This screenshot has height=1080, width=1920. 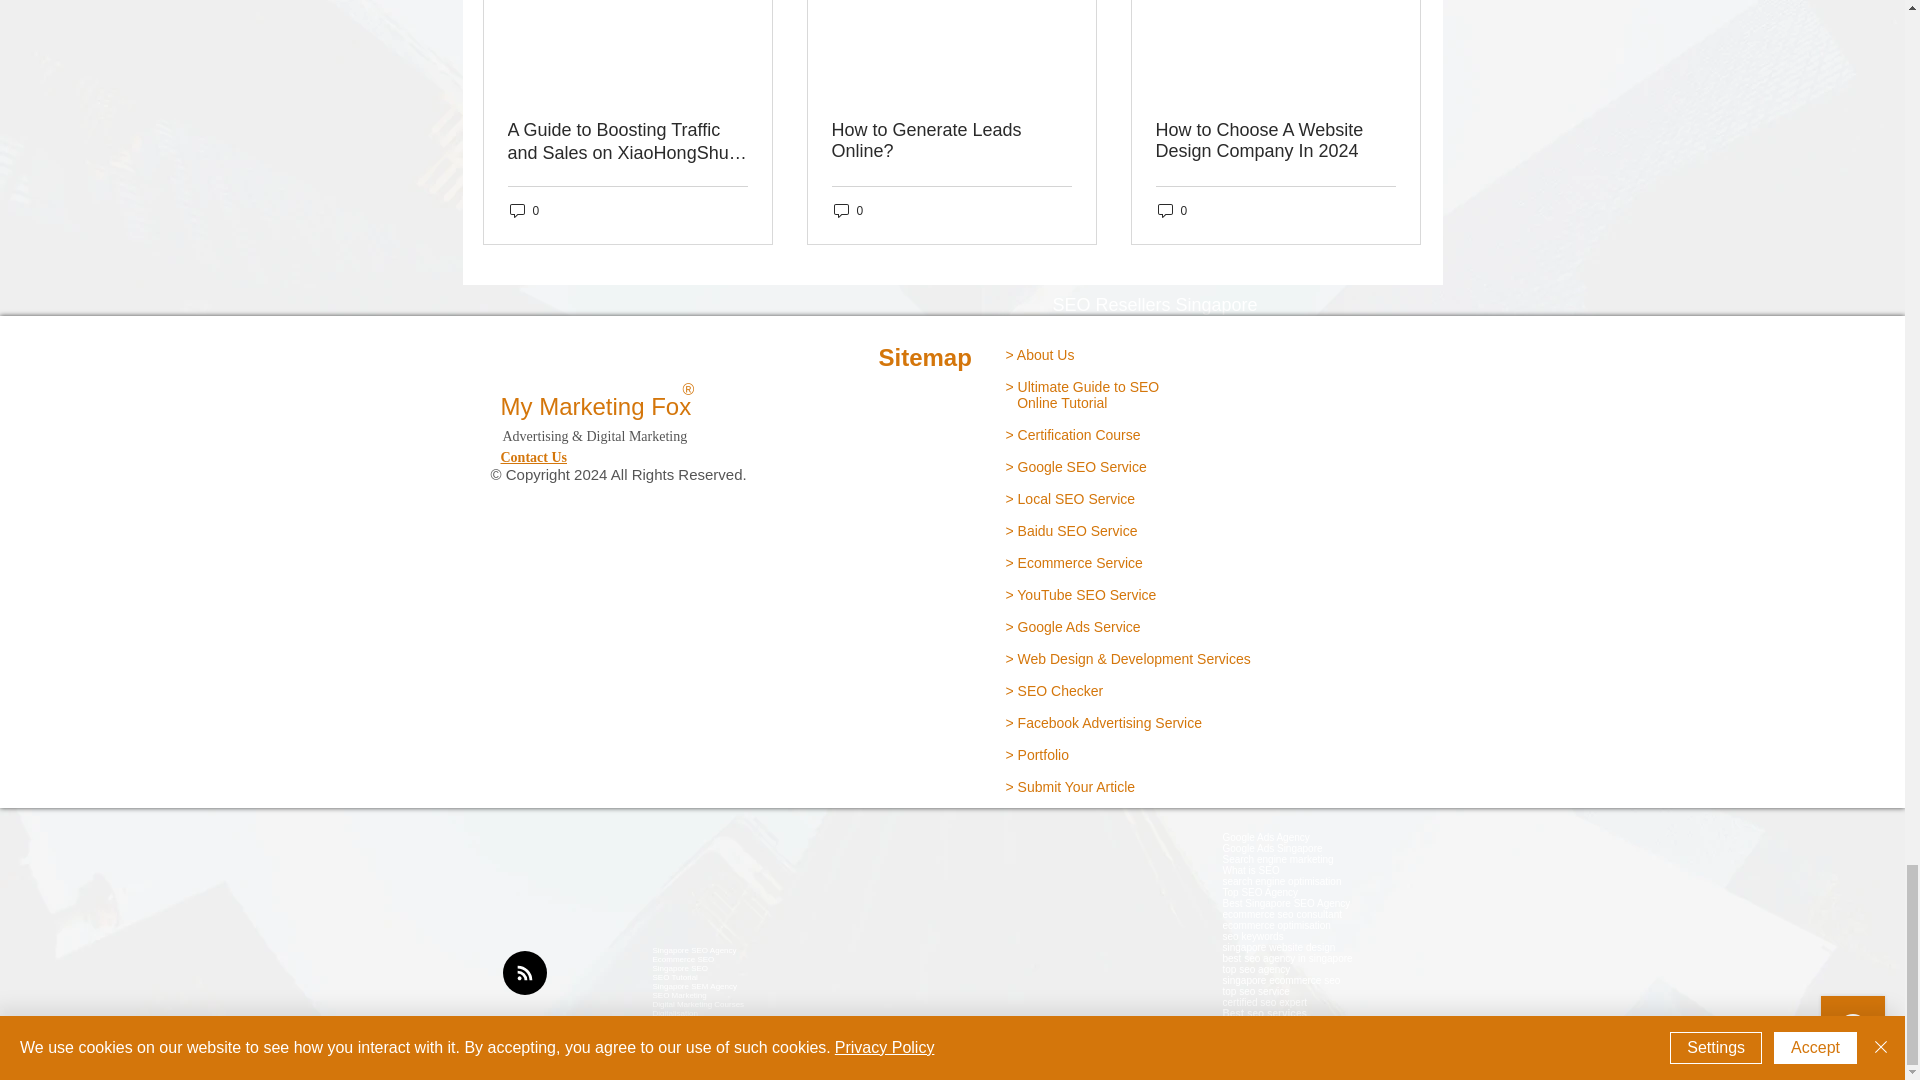 I want to click on Embedded Content, so click(x=1067, y=980).